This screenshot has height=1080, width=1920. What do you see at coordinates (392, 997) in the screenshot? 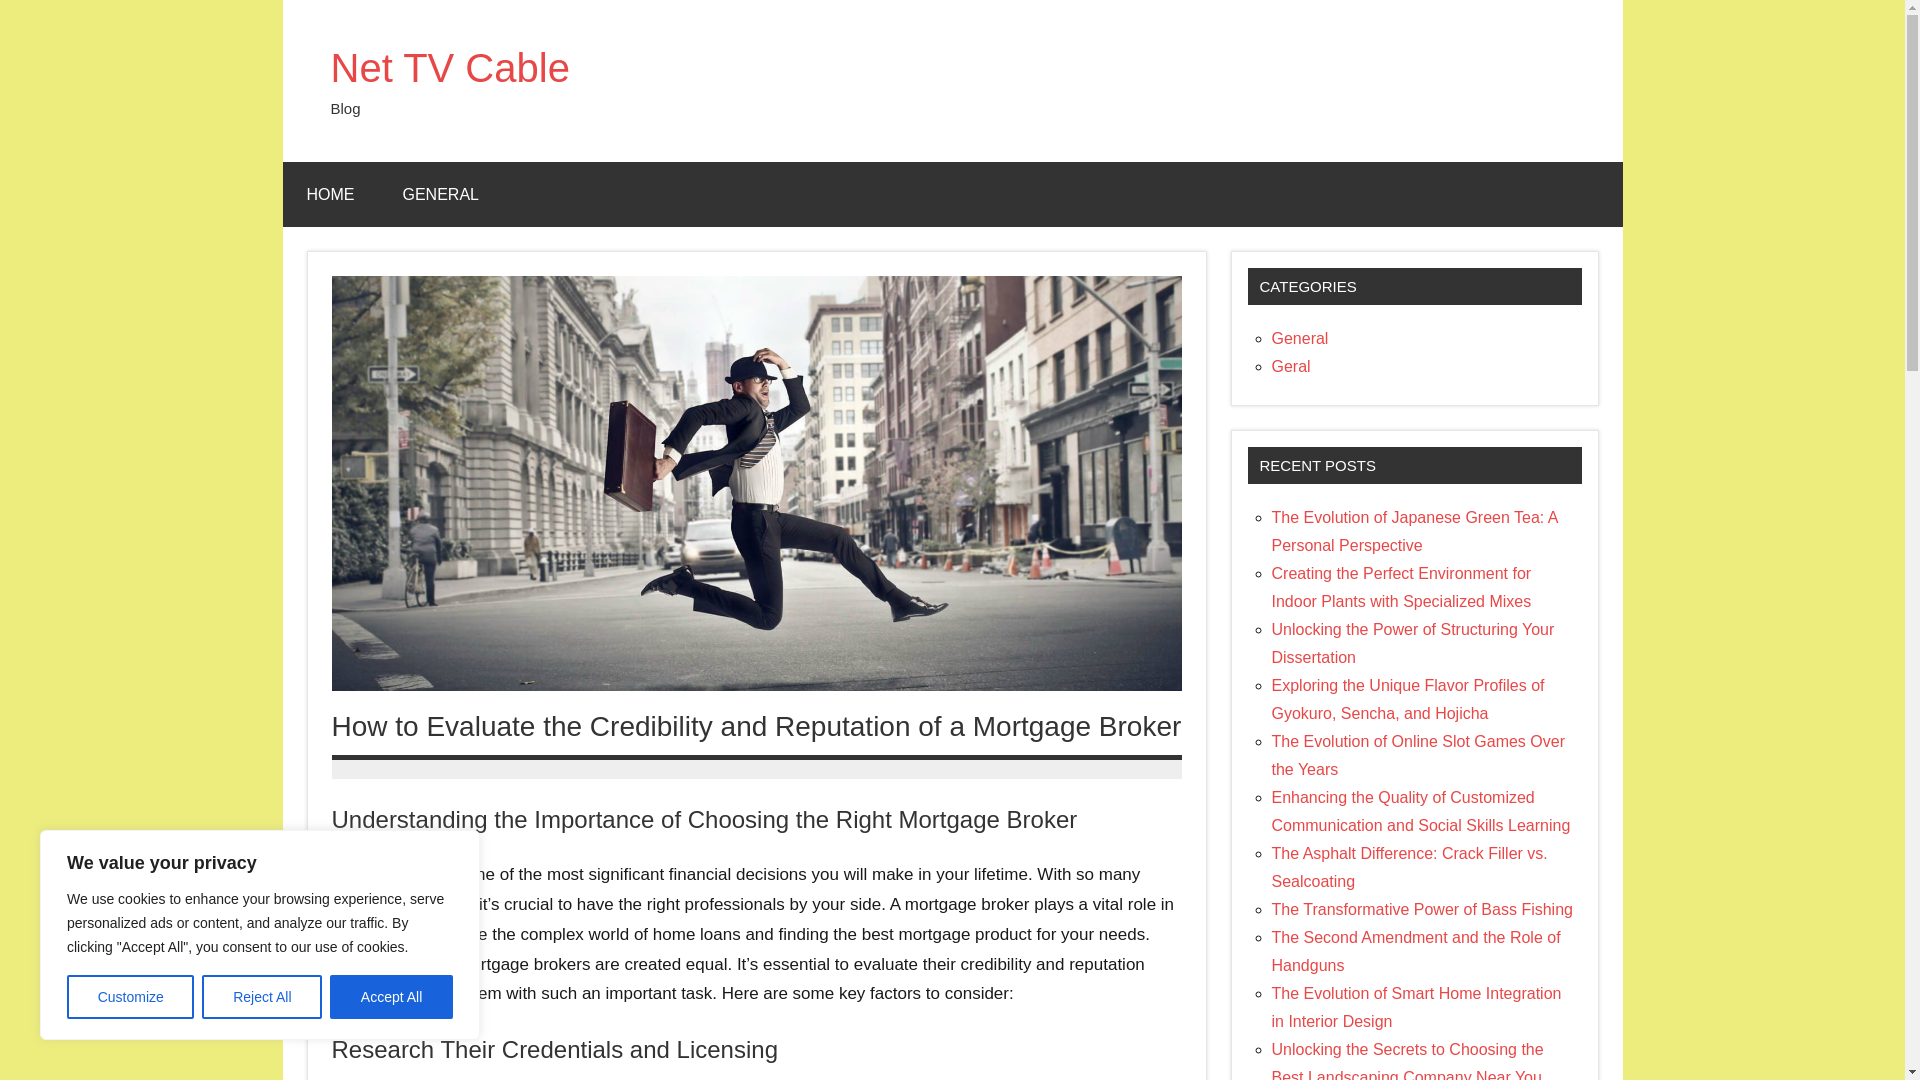
I see `Accept All` at bounding box center [392, 997].